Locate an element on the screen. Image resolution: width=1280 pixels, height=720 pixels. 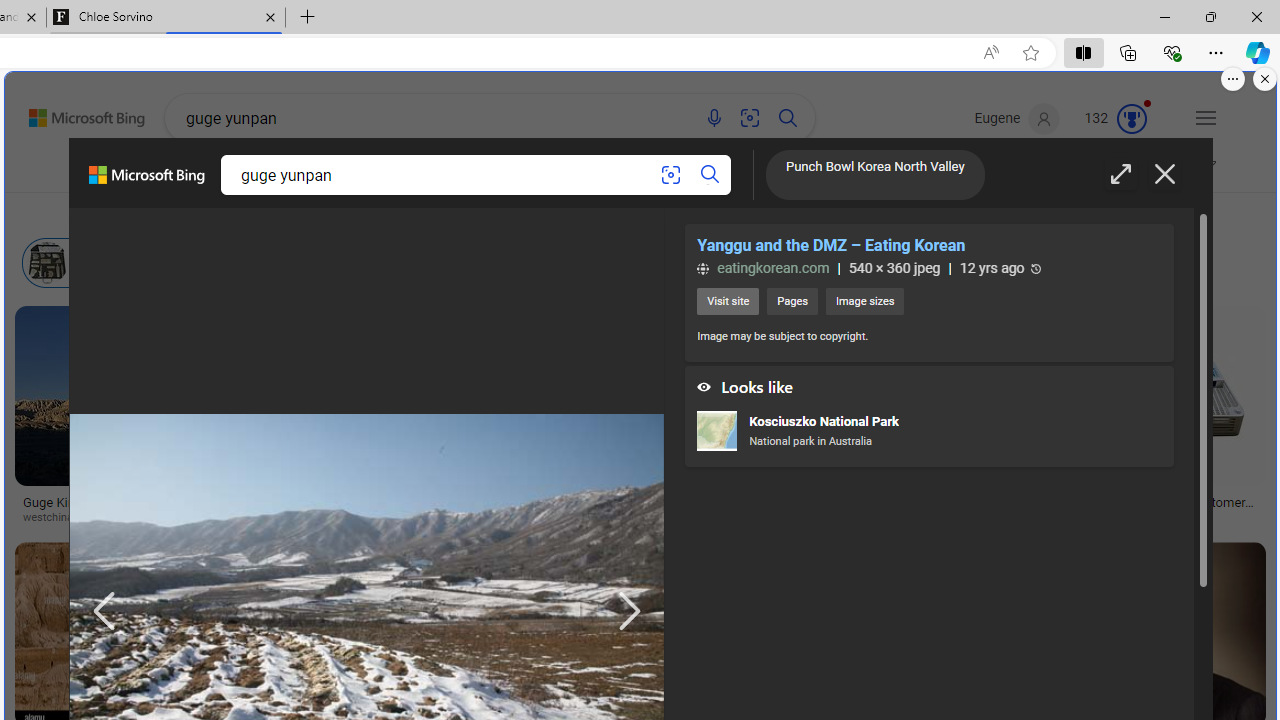
Moderate is located at coordinates (1106, 170).